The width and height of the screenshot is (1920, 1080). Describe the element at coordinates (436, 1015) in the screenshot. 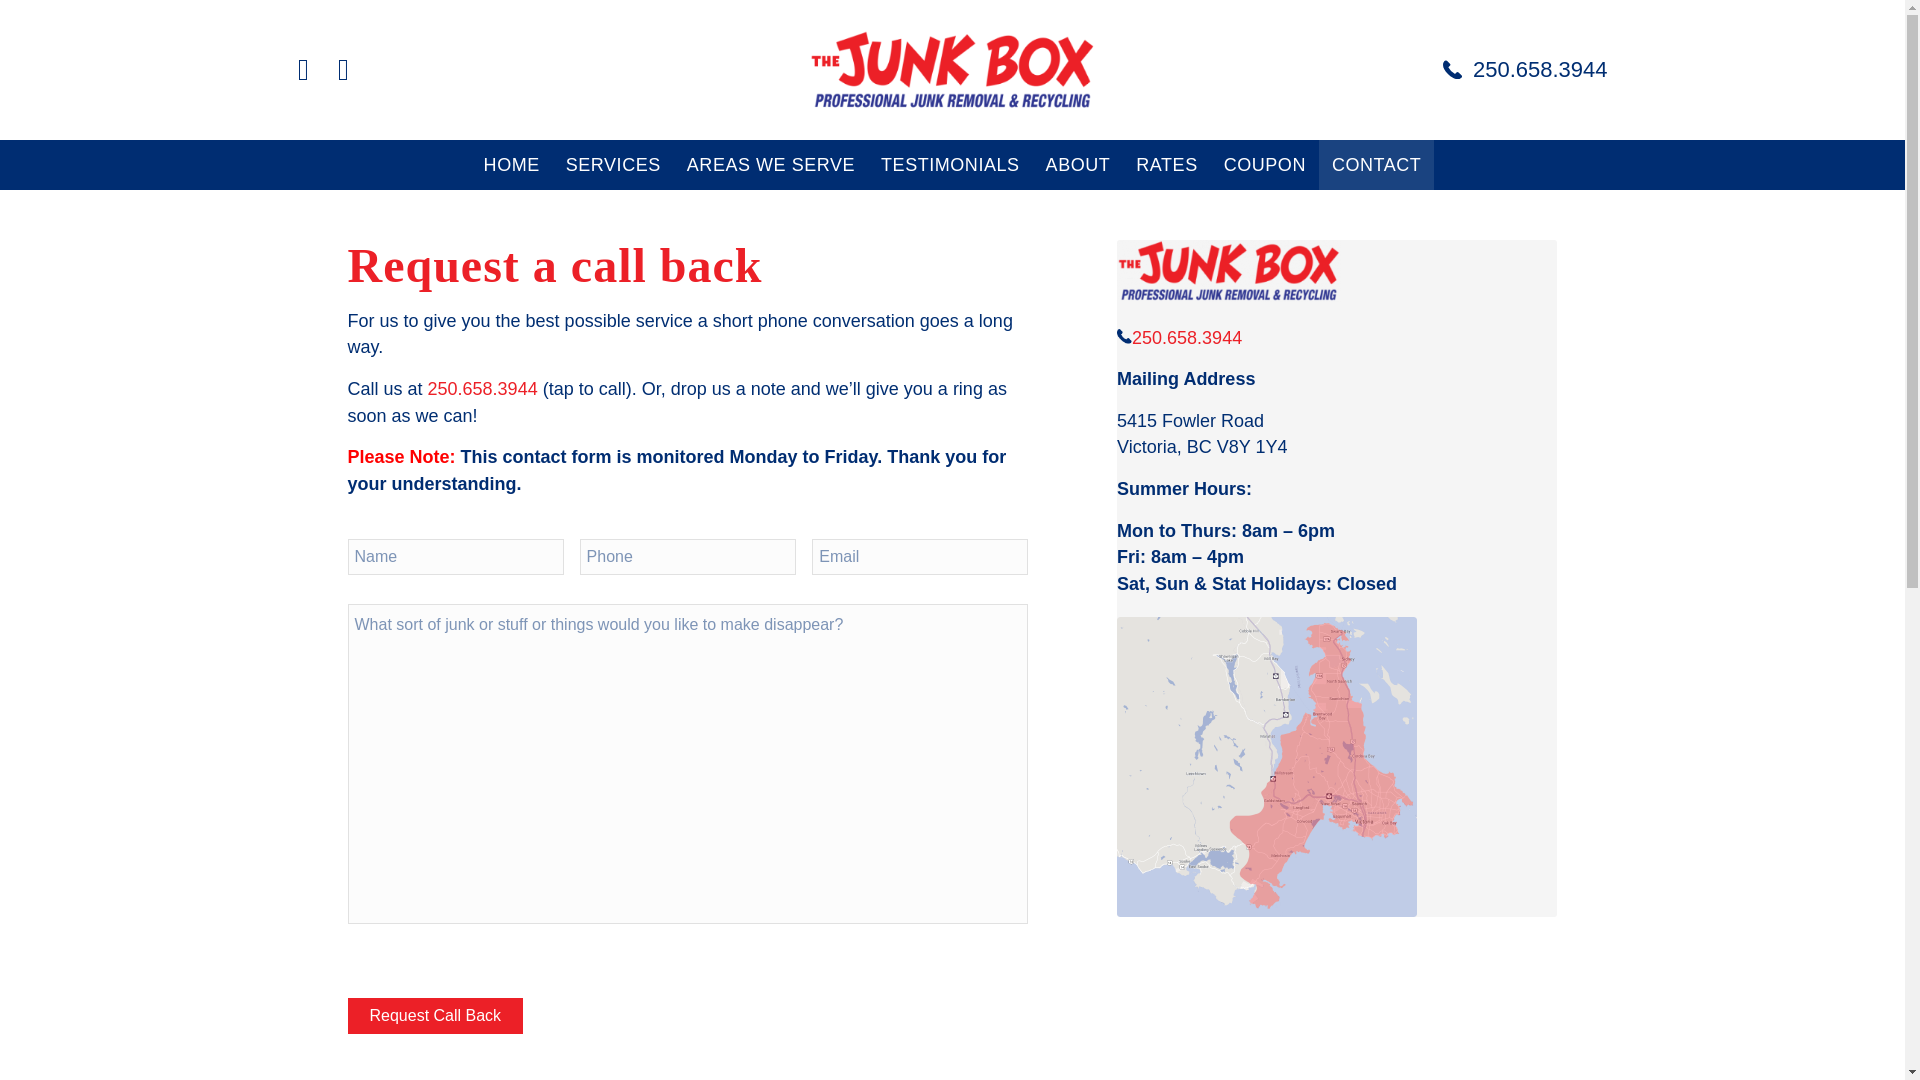

I see `Request Call Back` at that location.